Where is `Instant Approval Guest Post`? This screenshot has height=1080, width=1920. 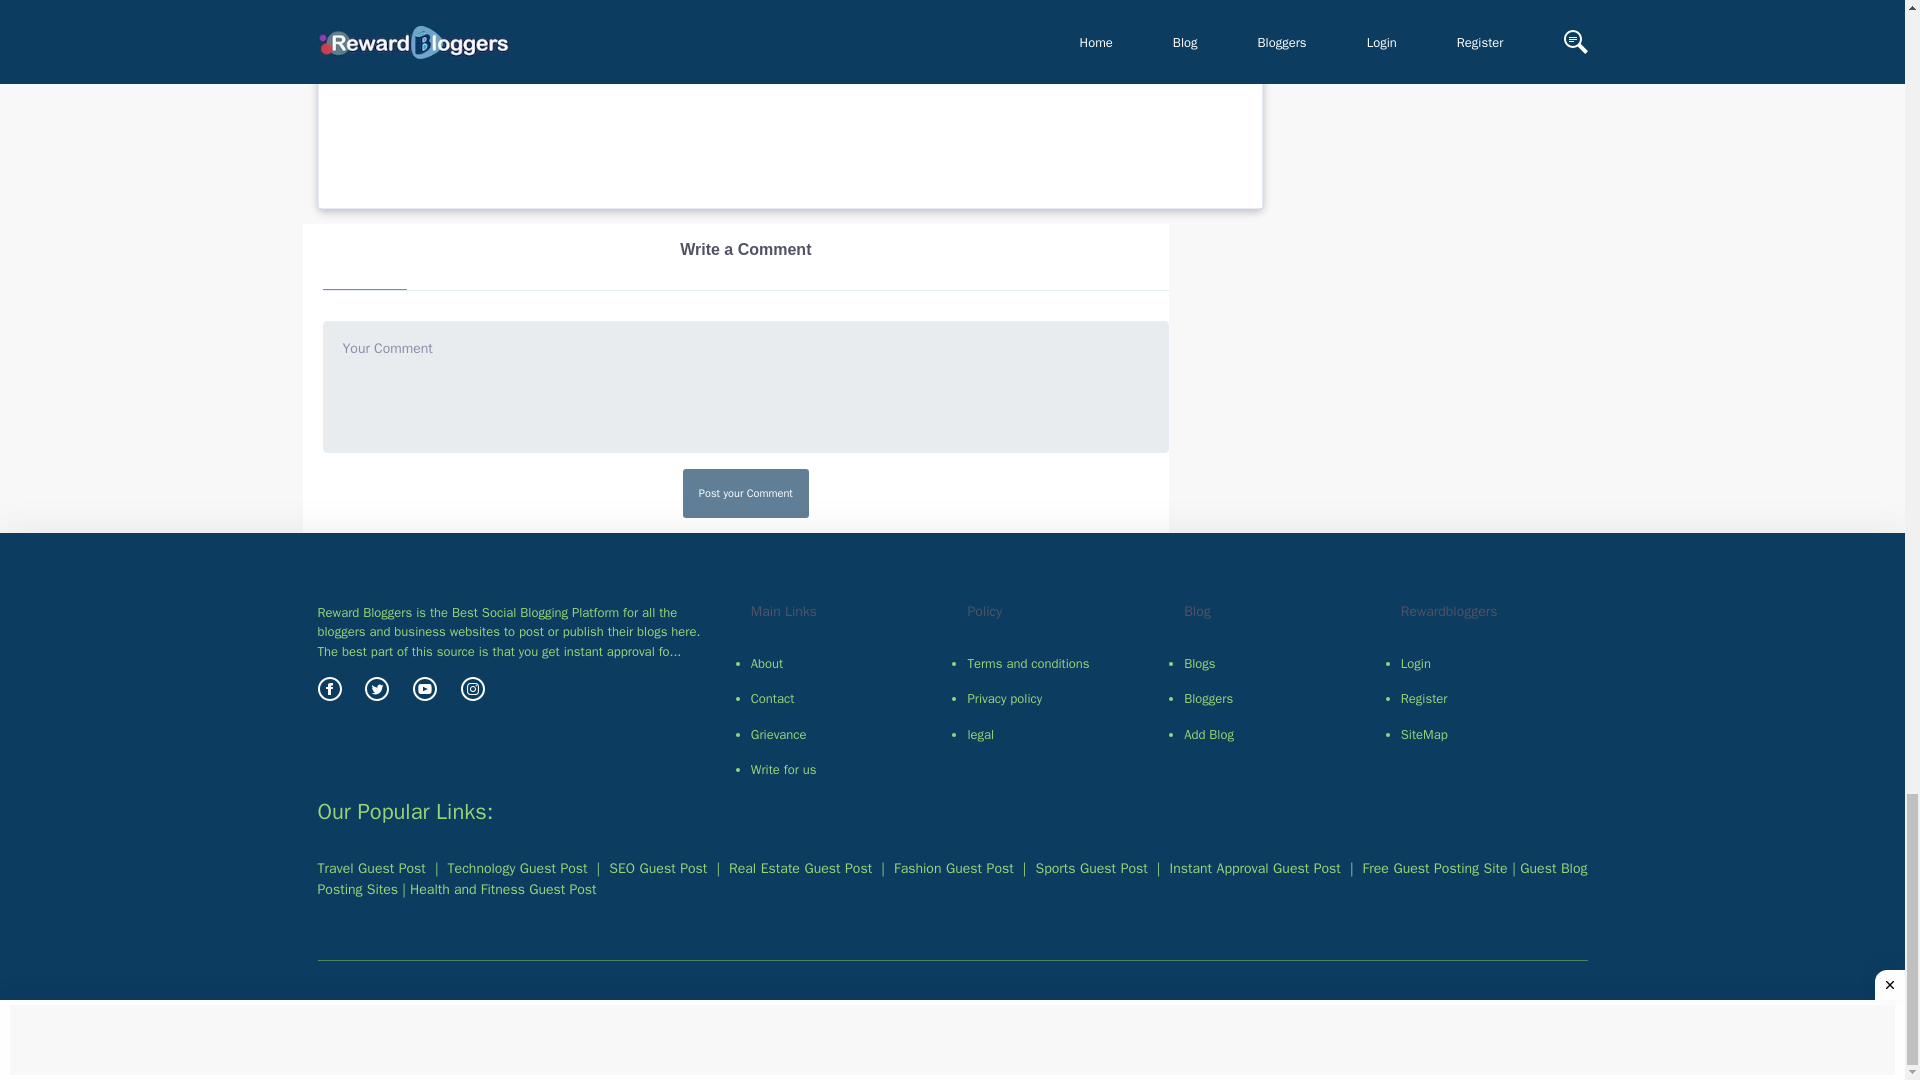 Instant Approval Guest Post is located at coordinates (502, 889).